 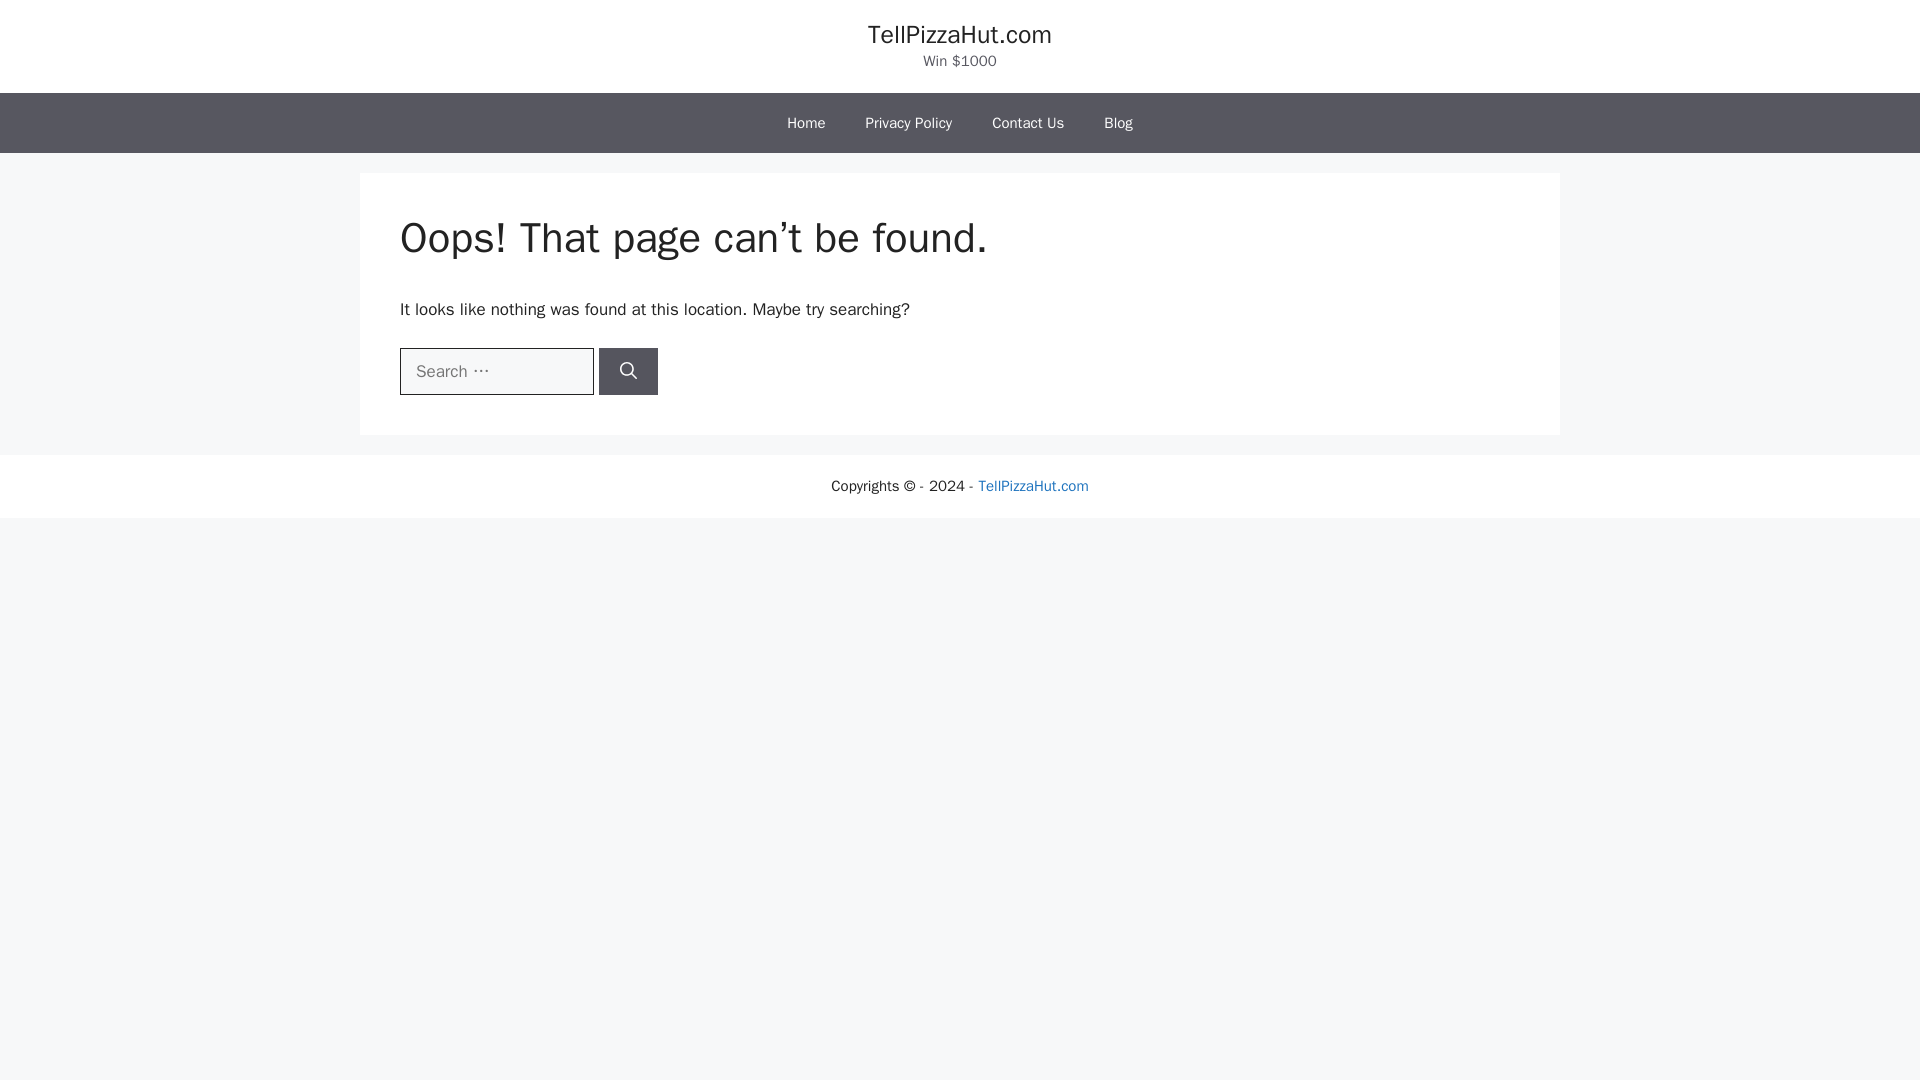 What do you see at coordinates (910, 122) in the screenshot?
I see `Privacy Policy` at bounding box center [910, 122].